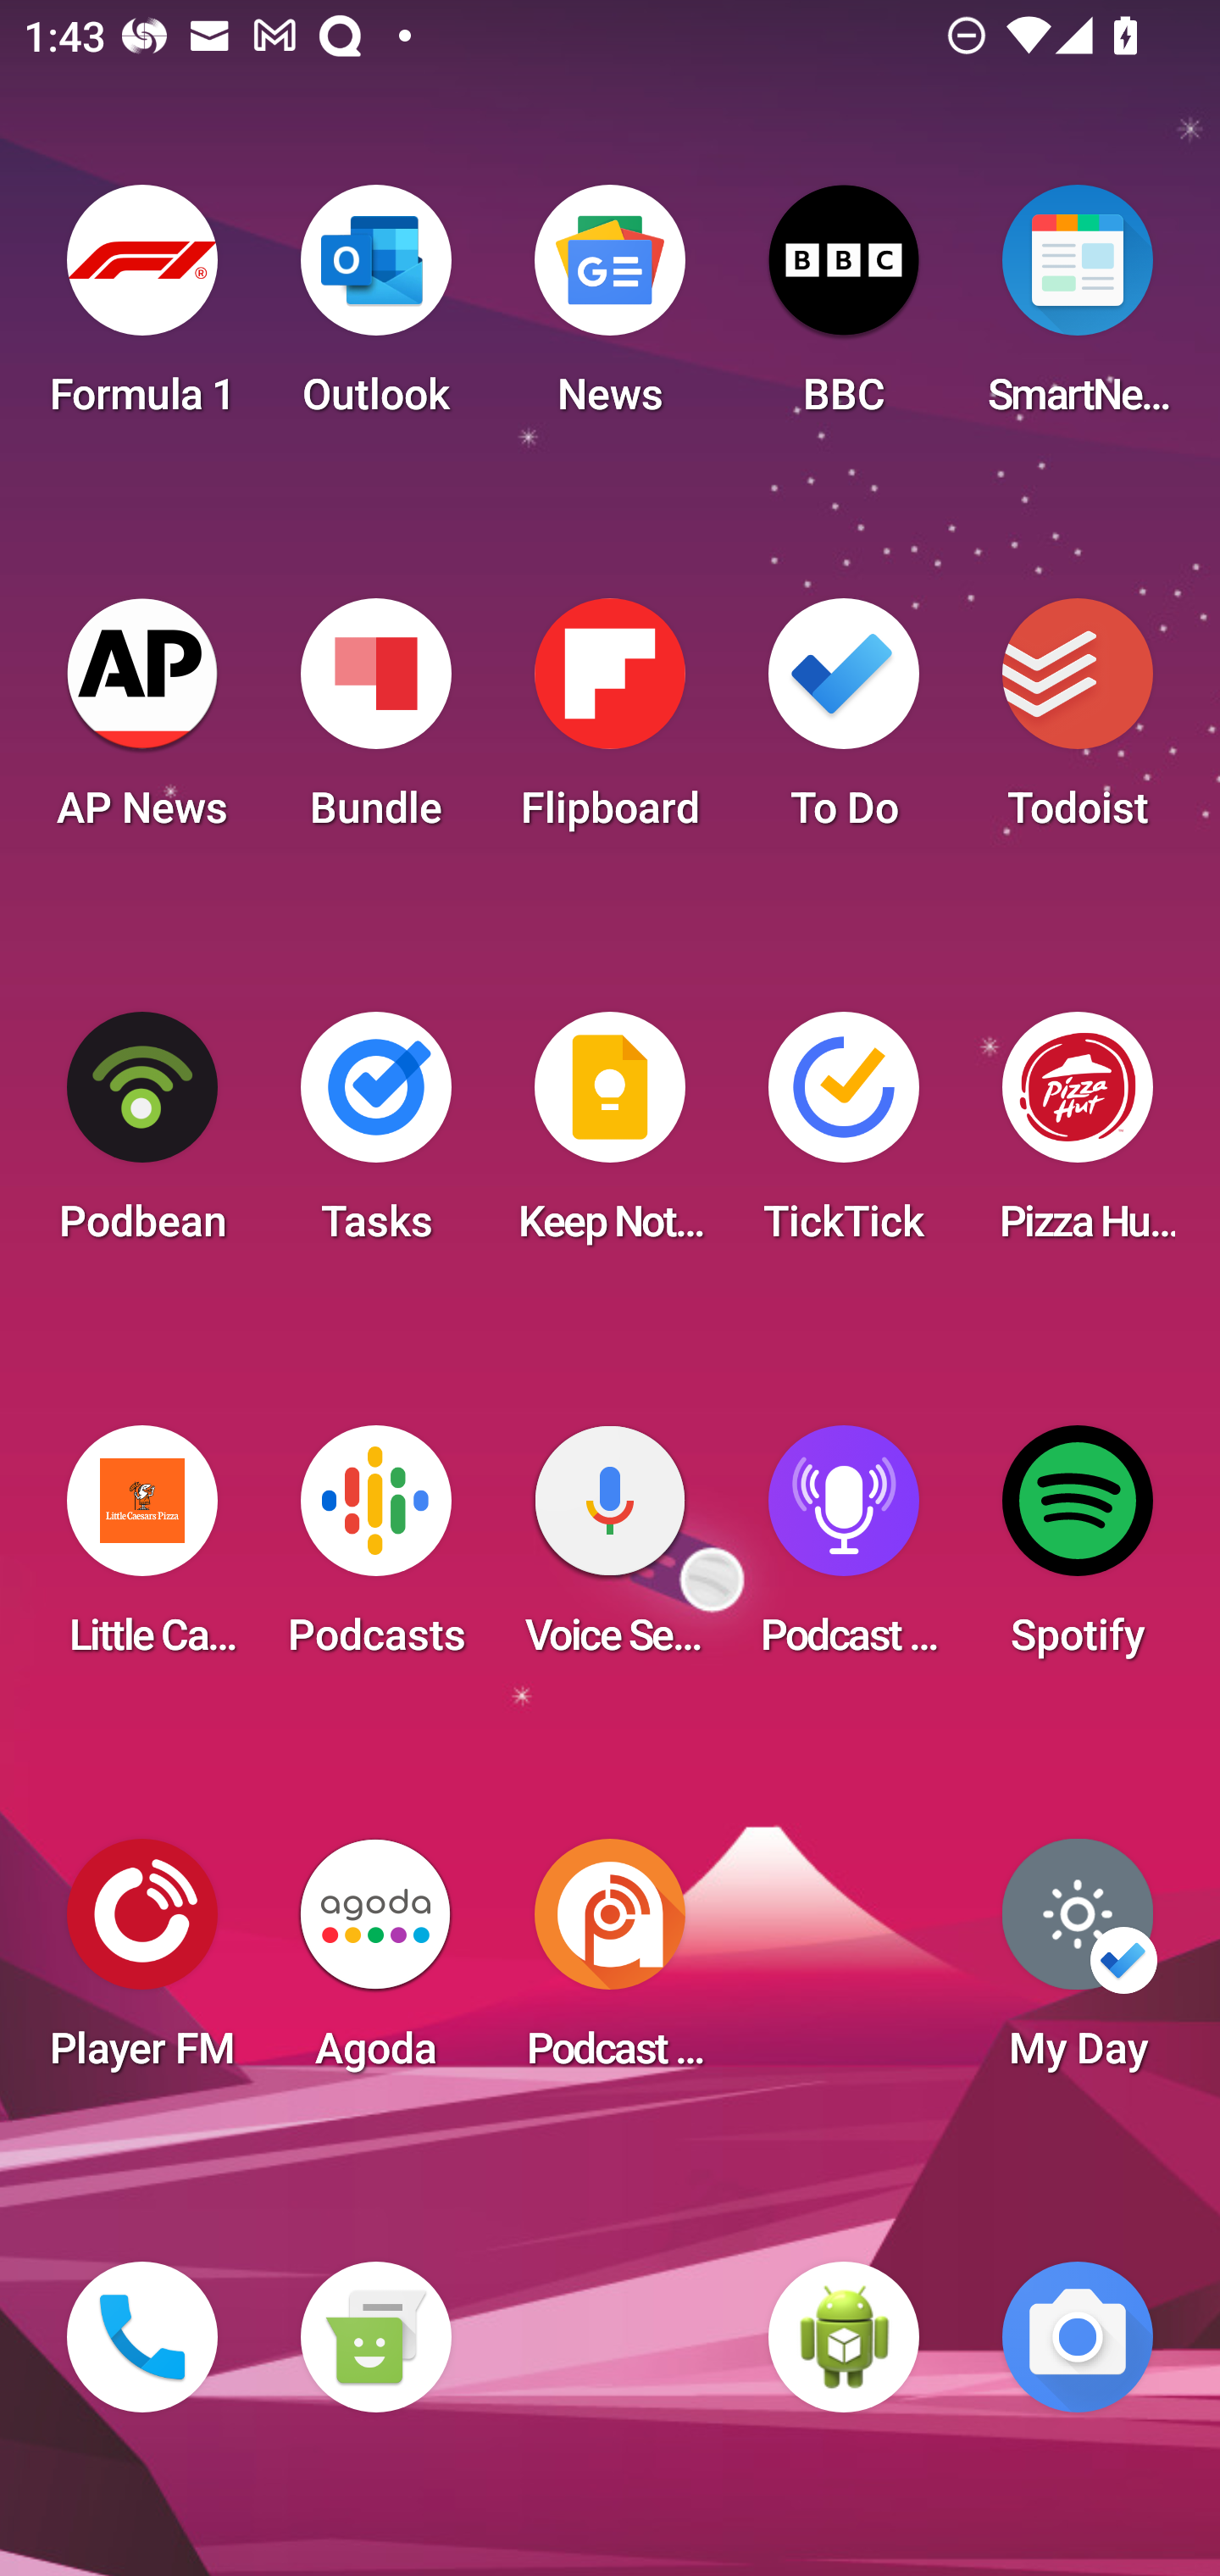 This screenshot has height=2576, width=1220. What do you see at coordinates (610, 1551) in the screenshot?
I see `Voice Search` at bounding box center [610, 1551].